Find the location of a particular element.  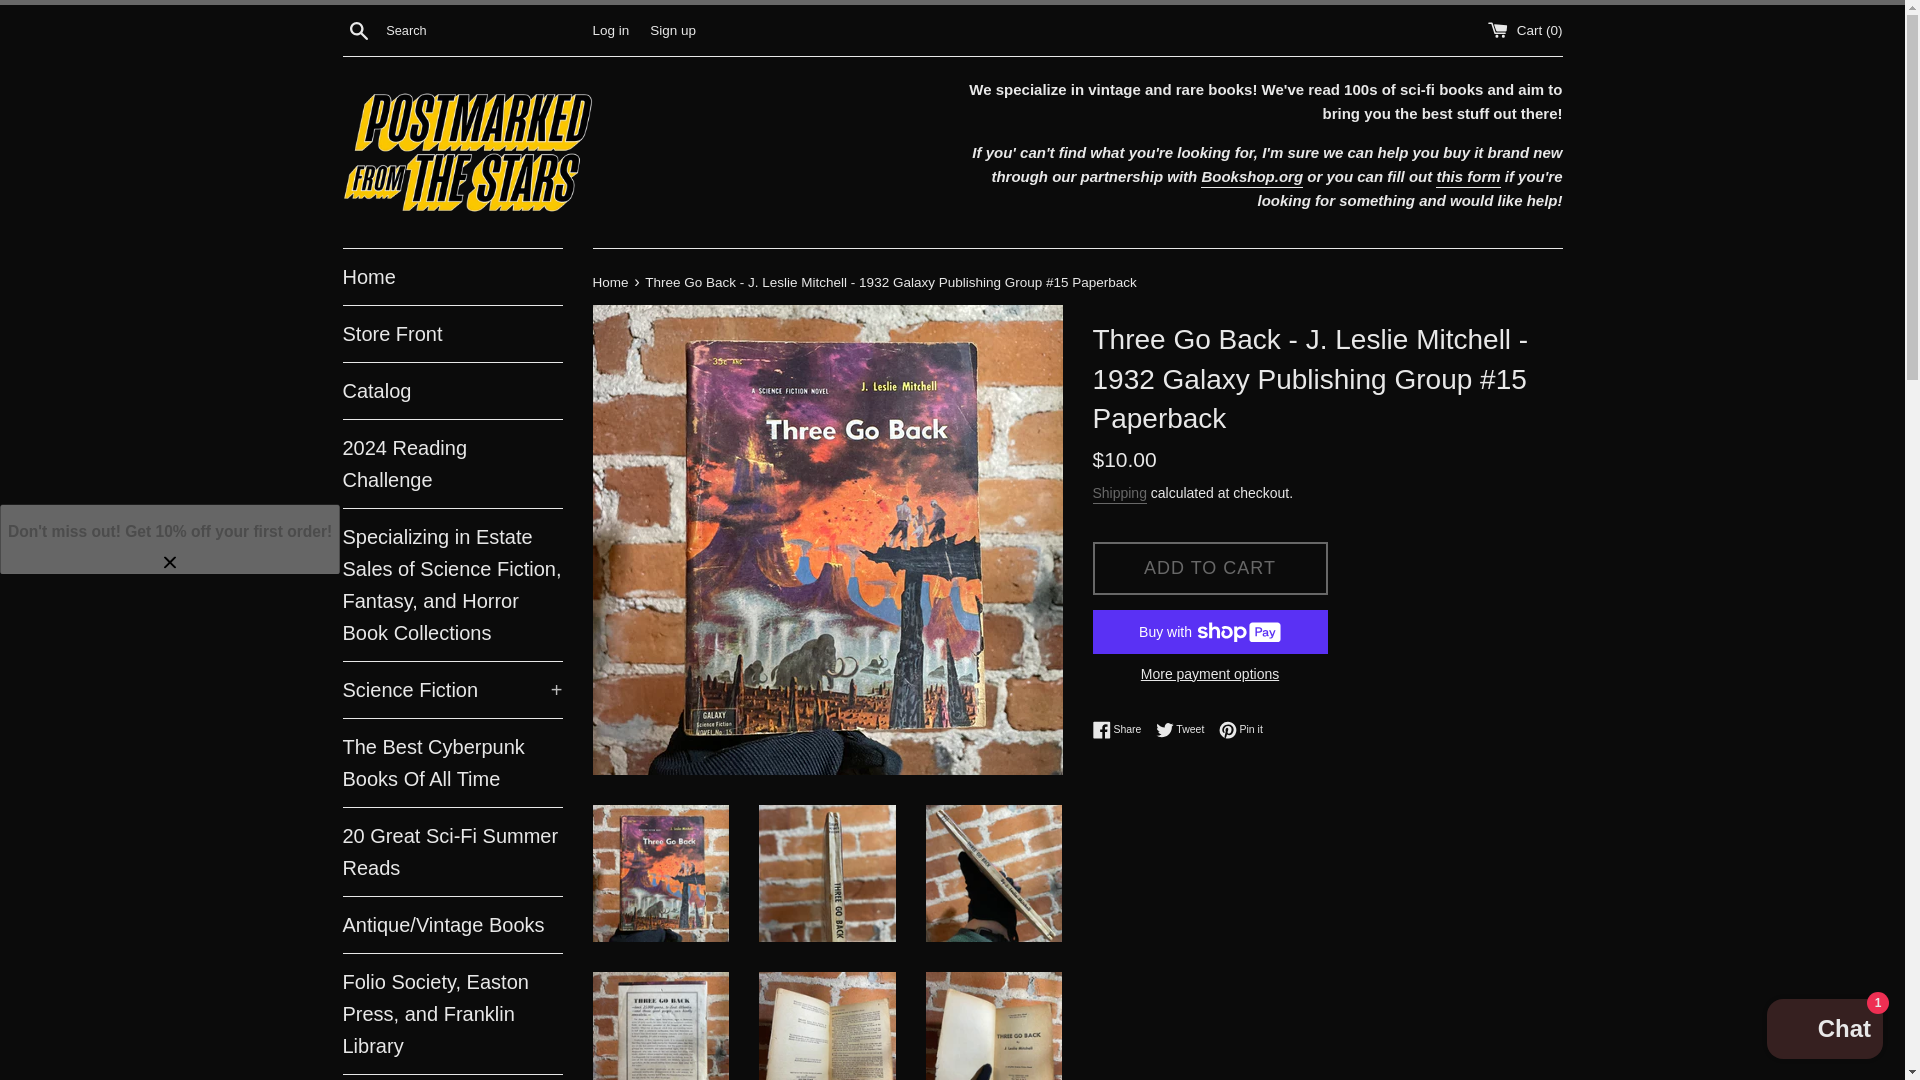

Pin on Pinterest is located at coordinates (1241, 730).